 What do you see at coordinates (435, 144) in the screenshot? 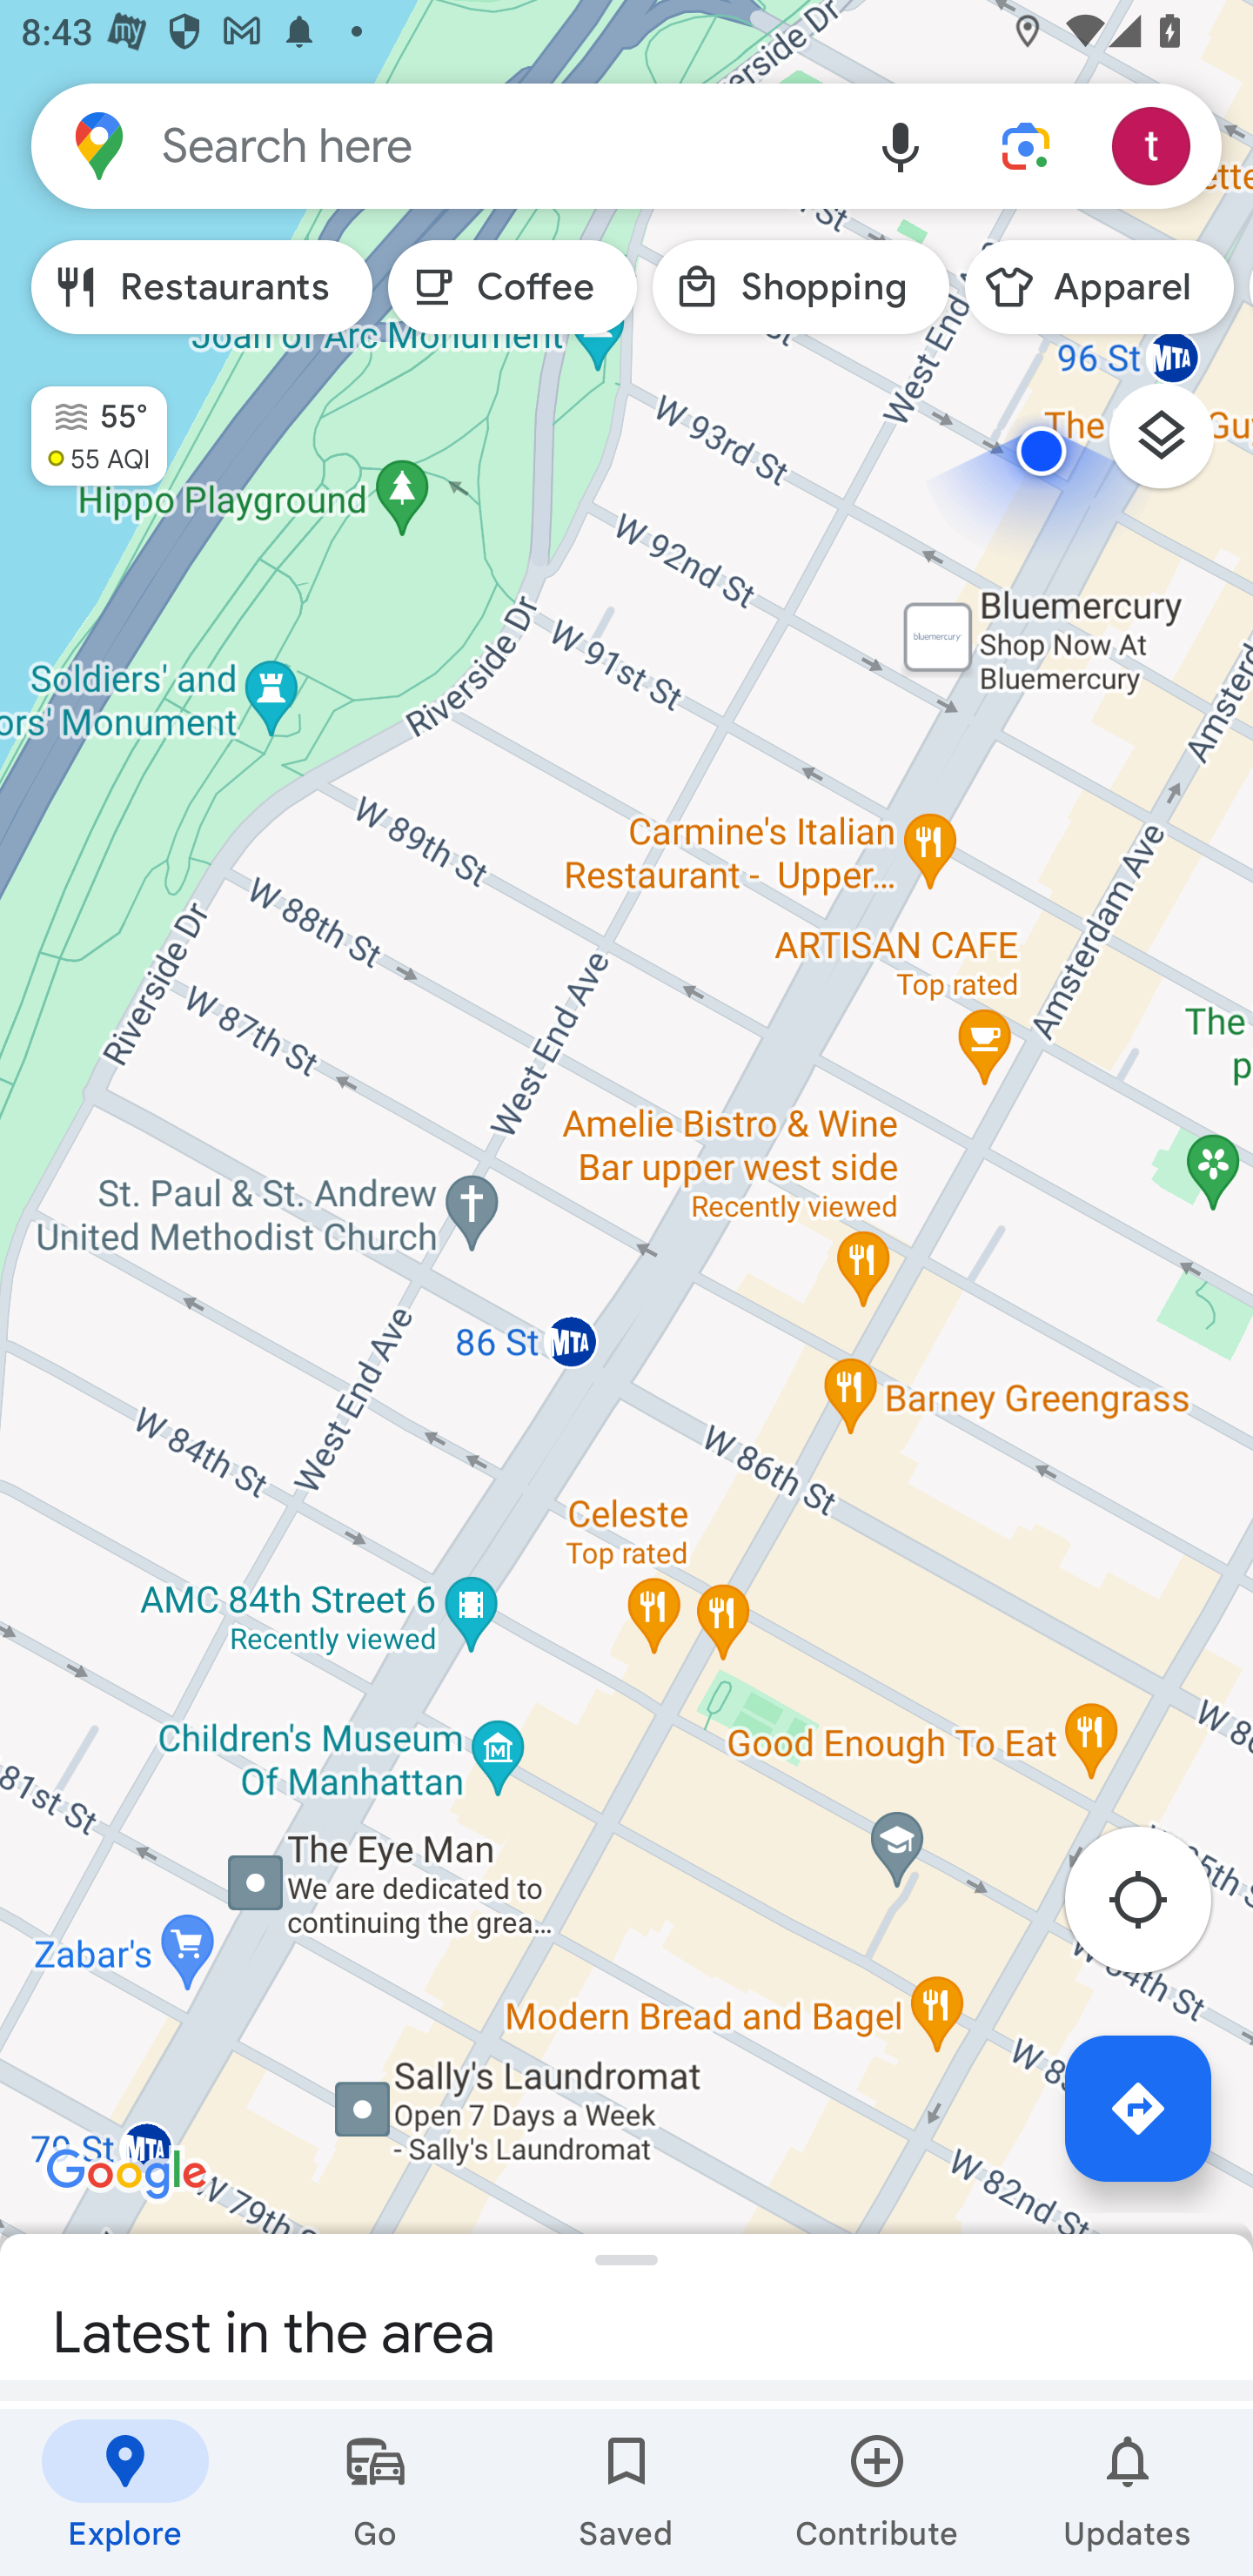
I see `Search here` at bounding box center [435, 144].